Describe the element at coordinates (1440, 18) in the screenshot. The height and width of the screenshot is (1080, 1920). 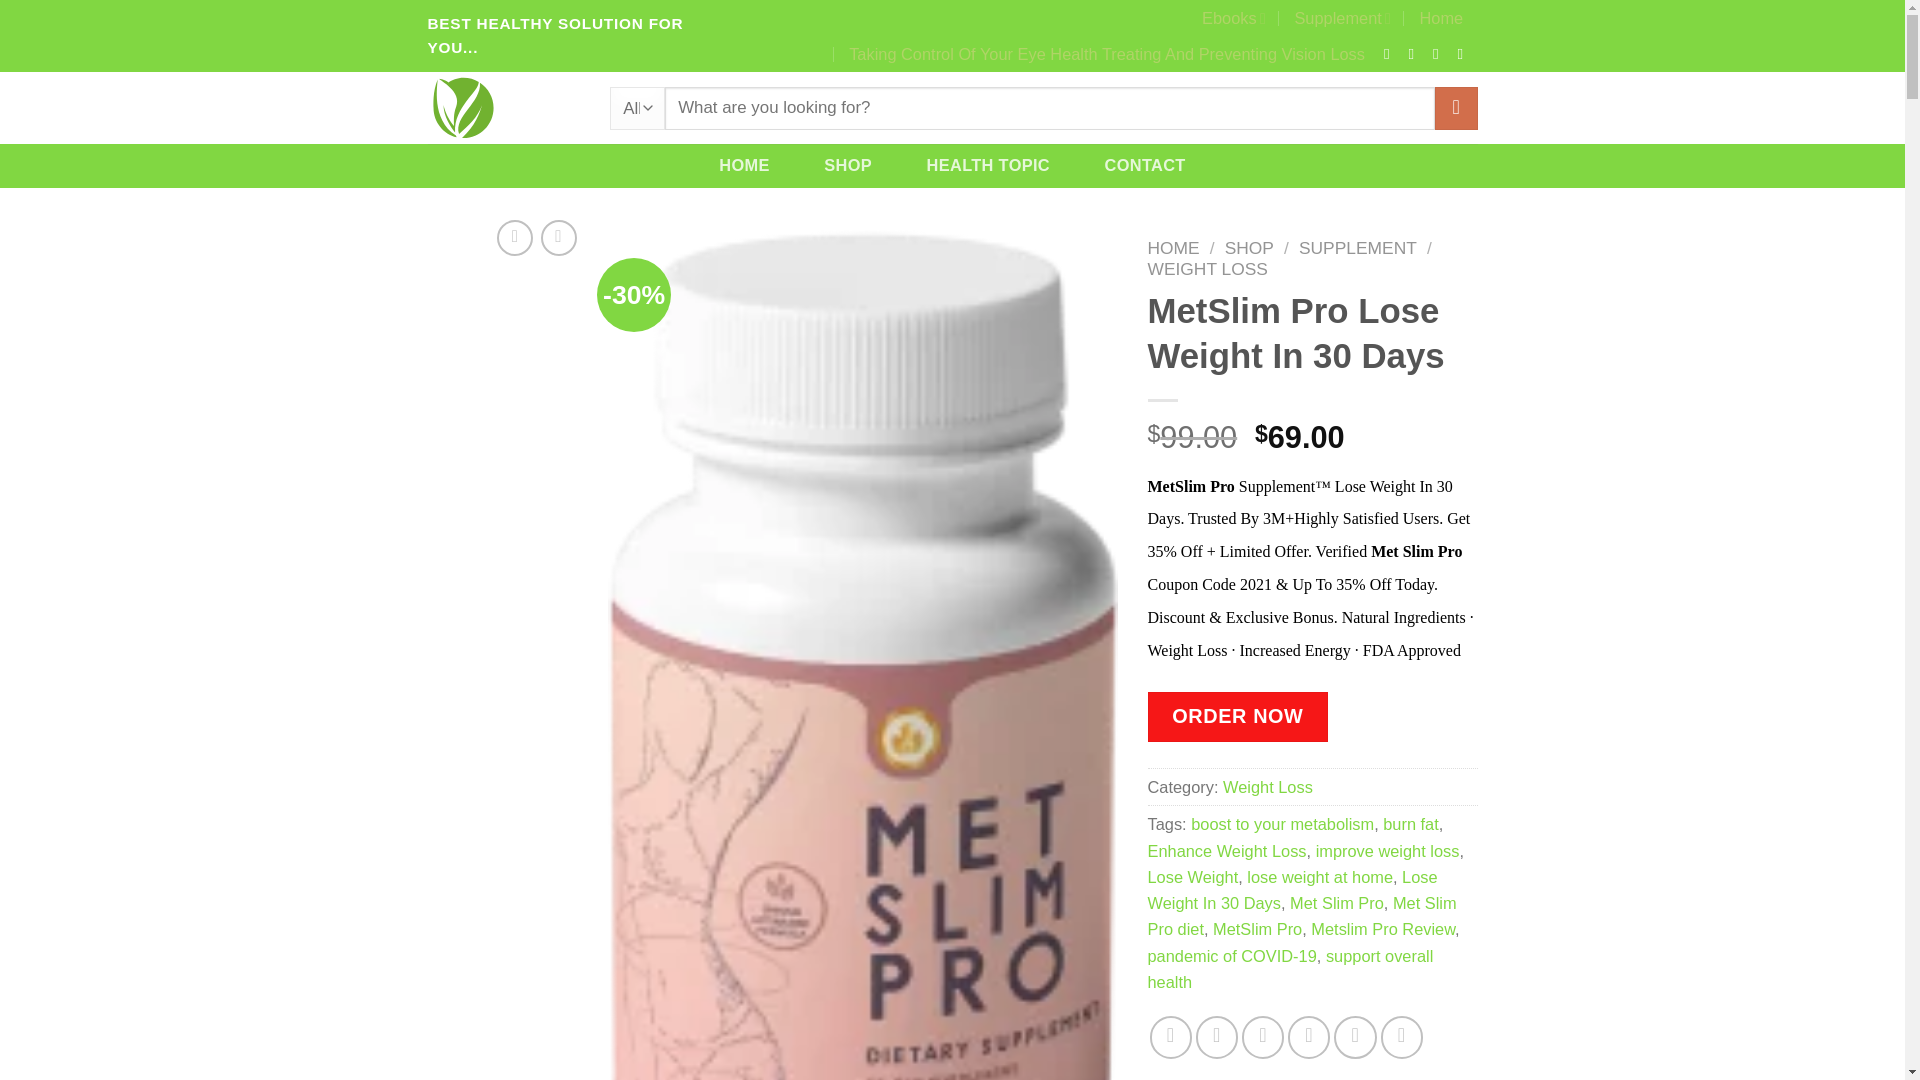
I see `Home` at that location.